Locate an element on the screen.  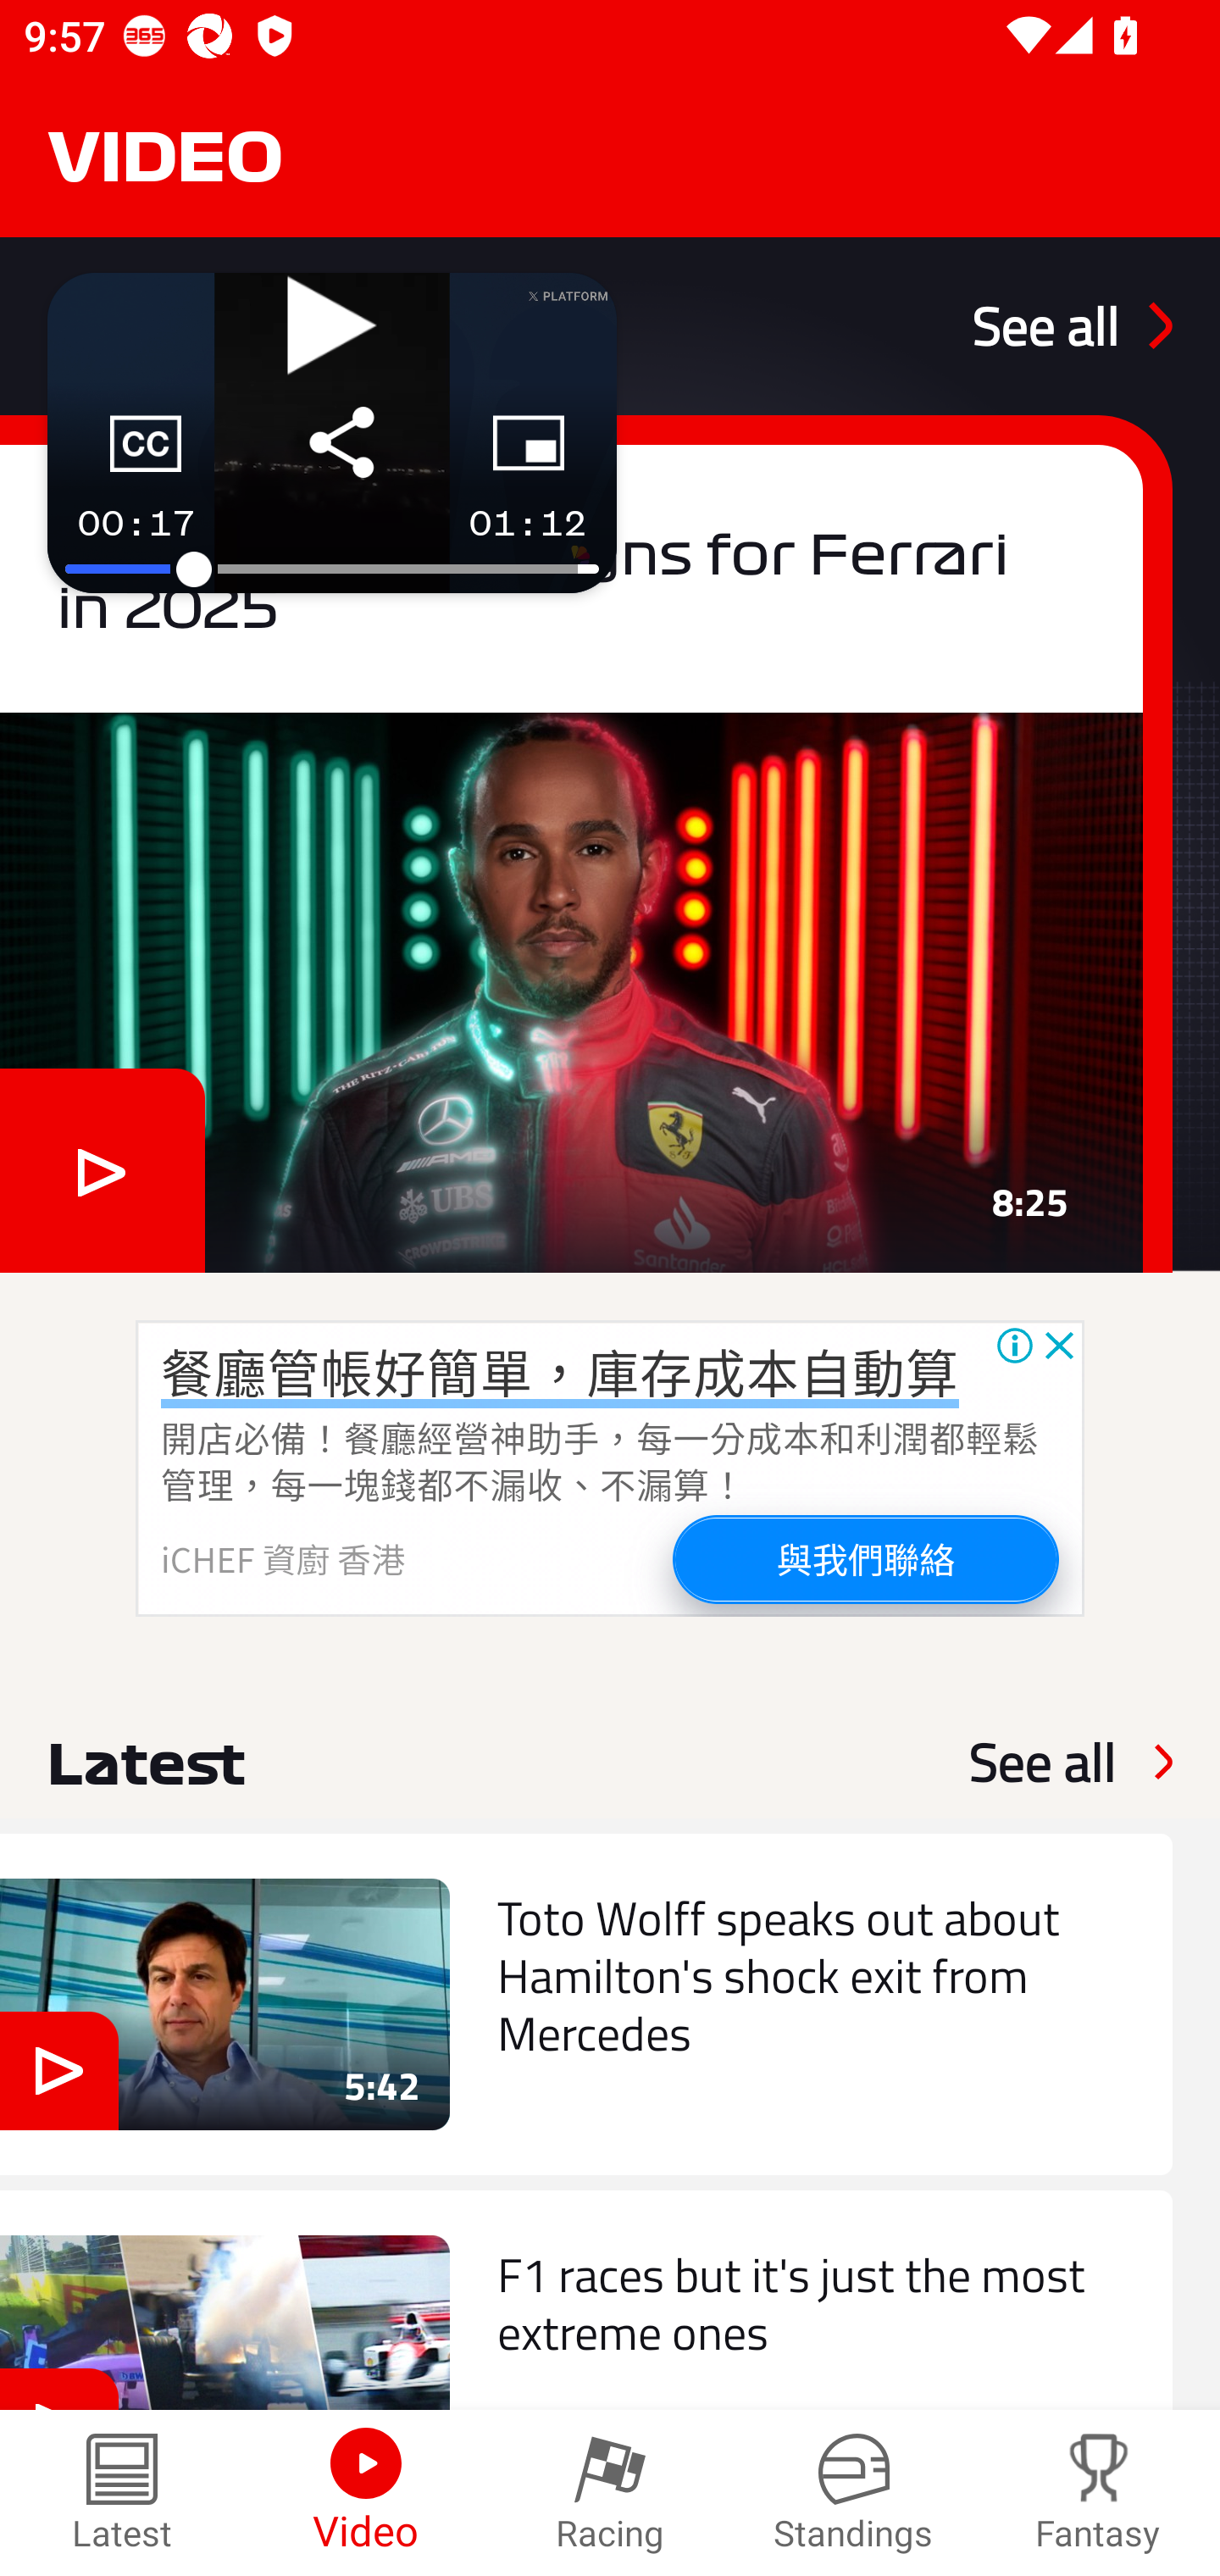
Lewis Hamilton signs for Ferrari in 2025 8:25 is located at coordinates (586, 843).